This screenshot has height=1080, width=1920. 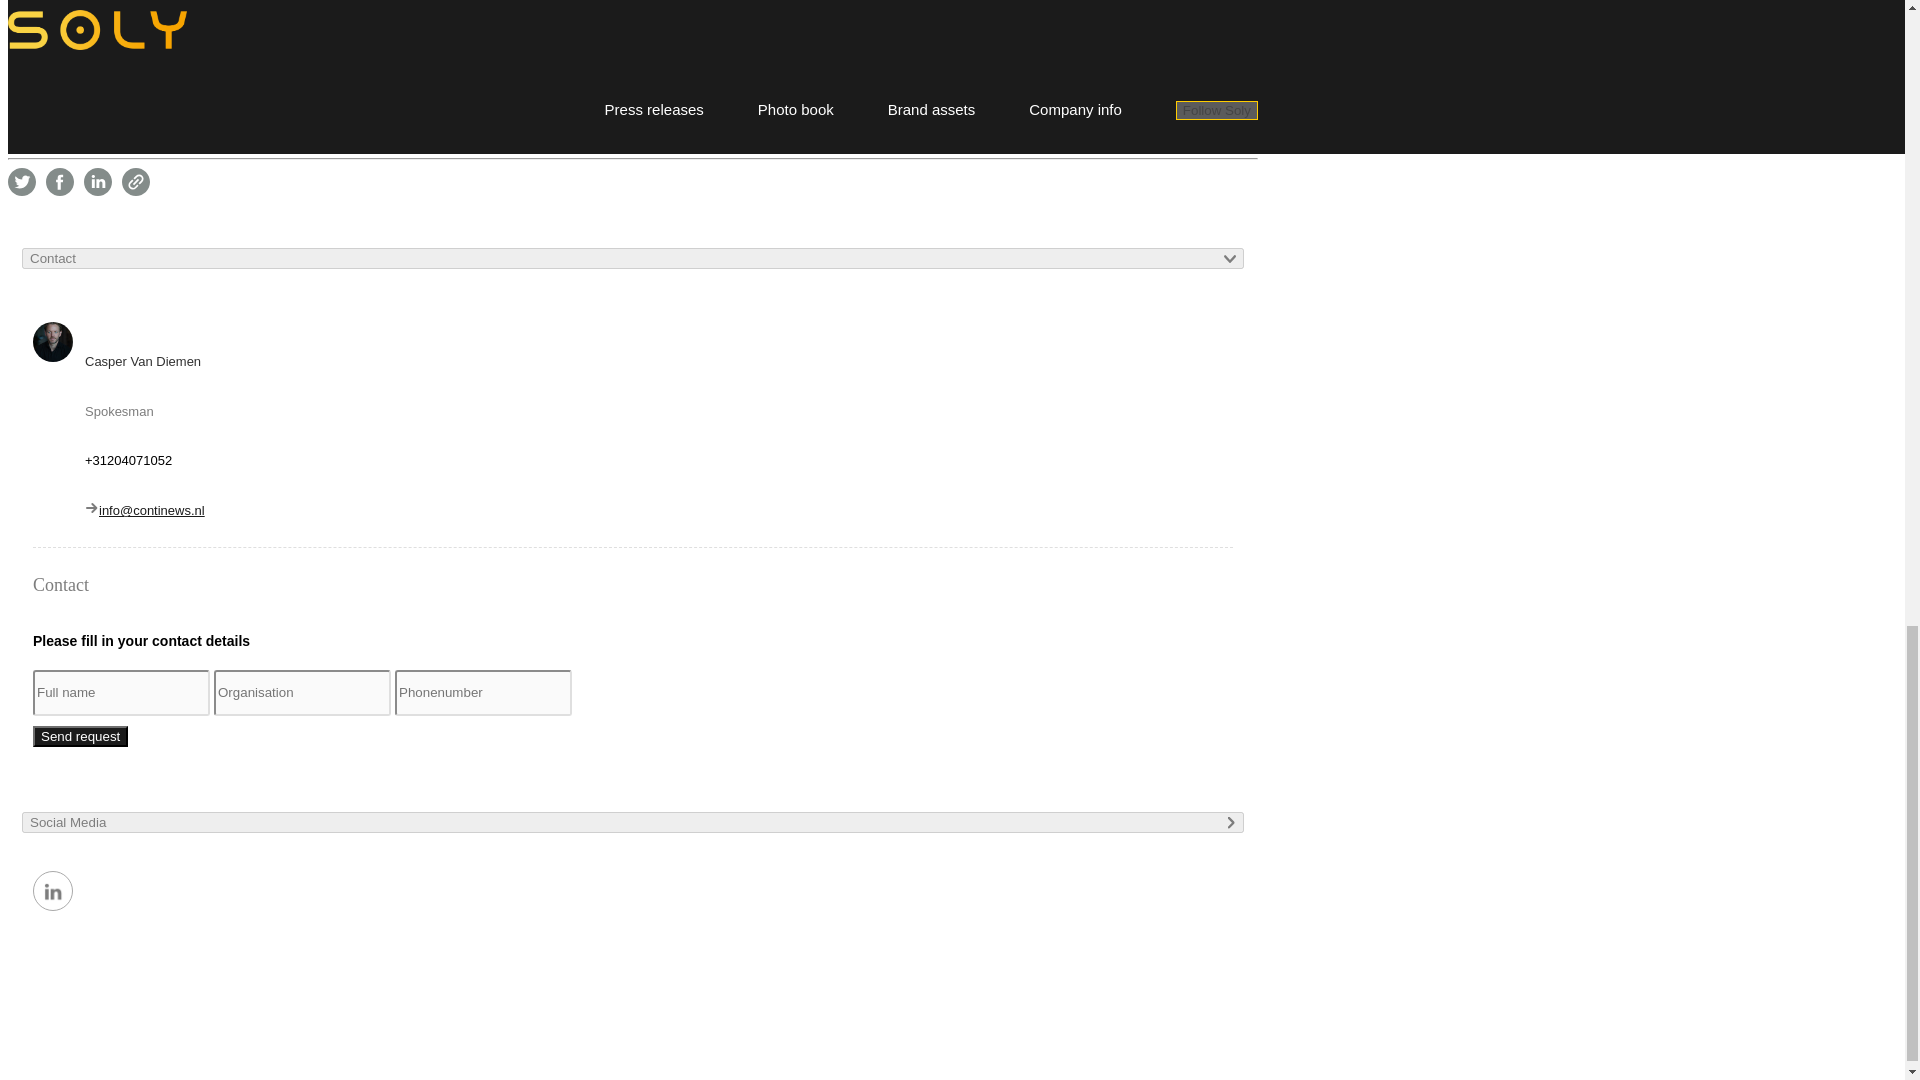 What do you see at coordinates (632, 822) in the screenshot?
I see `Social Media` at bounding box center [632, 822].